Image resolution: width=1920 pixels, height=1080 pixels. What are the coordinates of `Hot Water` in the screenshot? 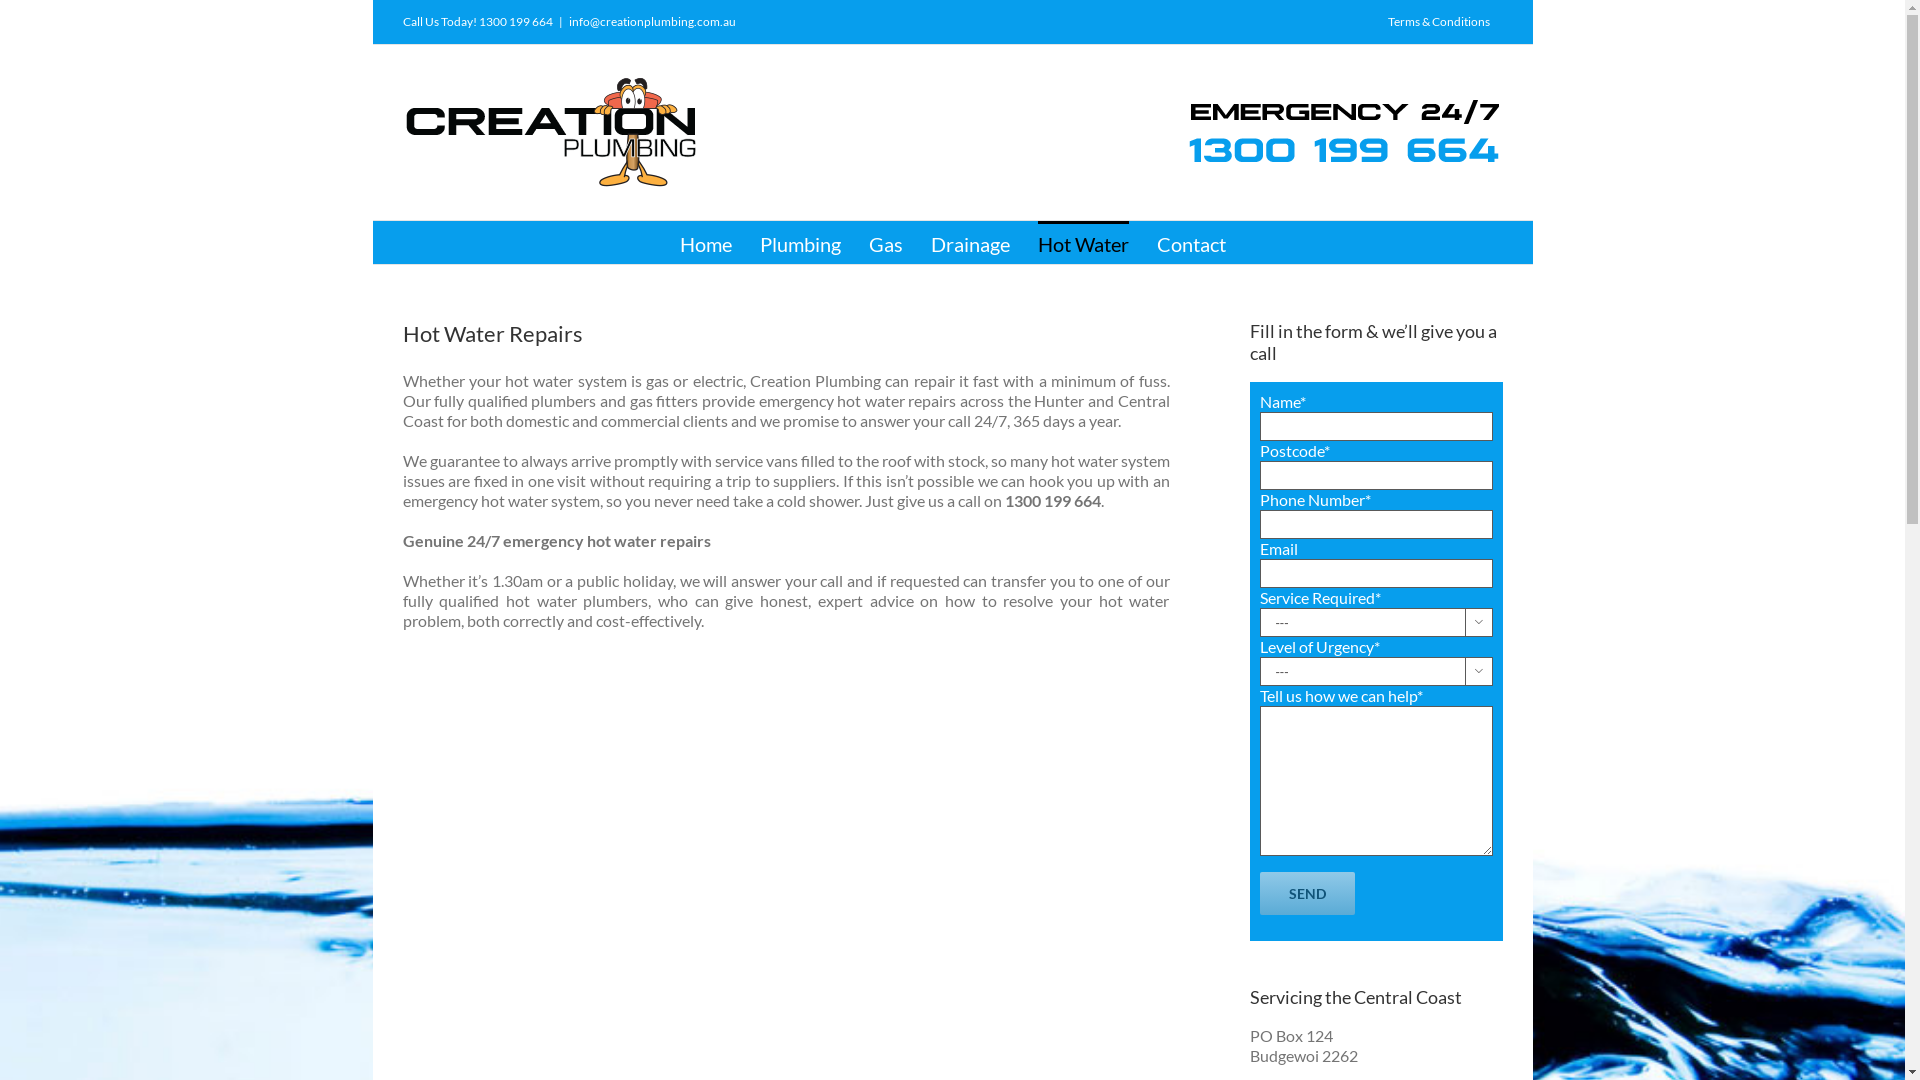 It's located at (1084, 242).